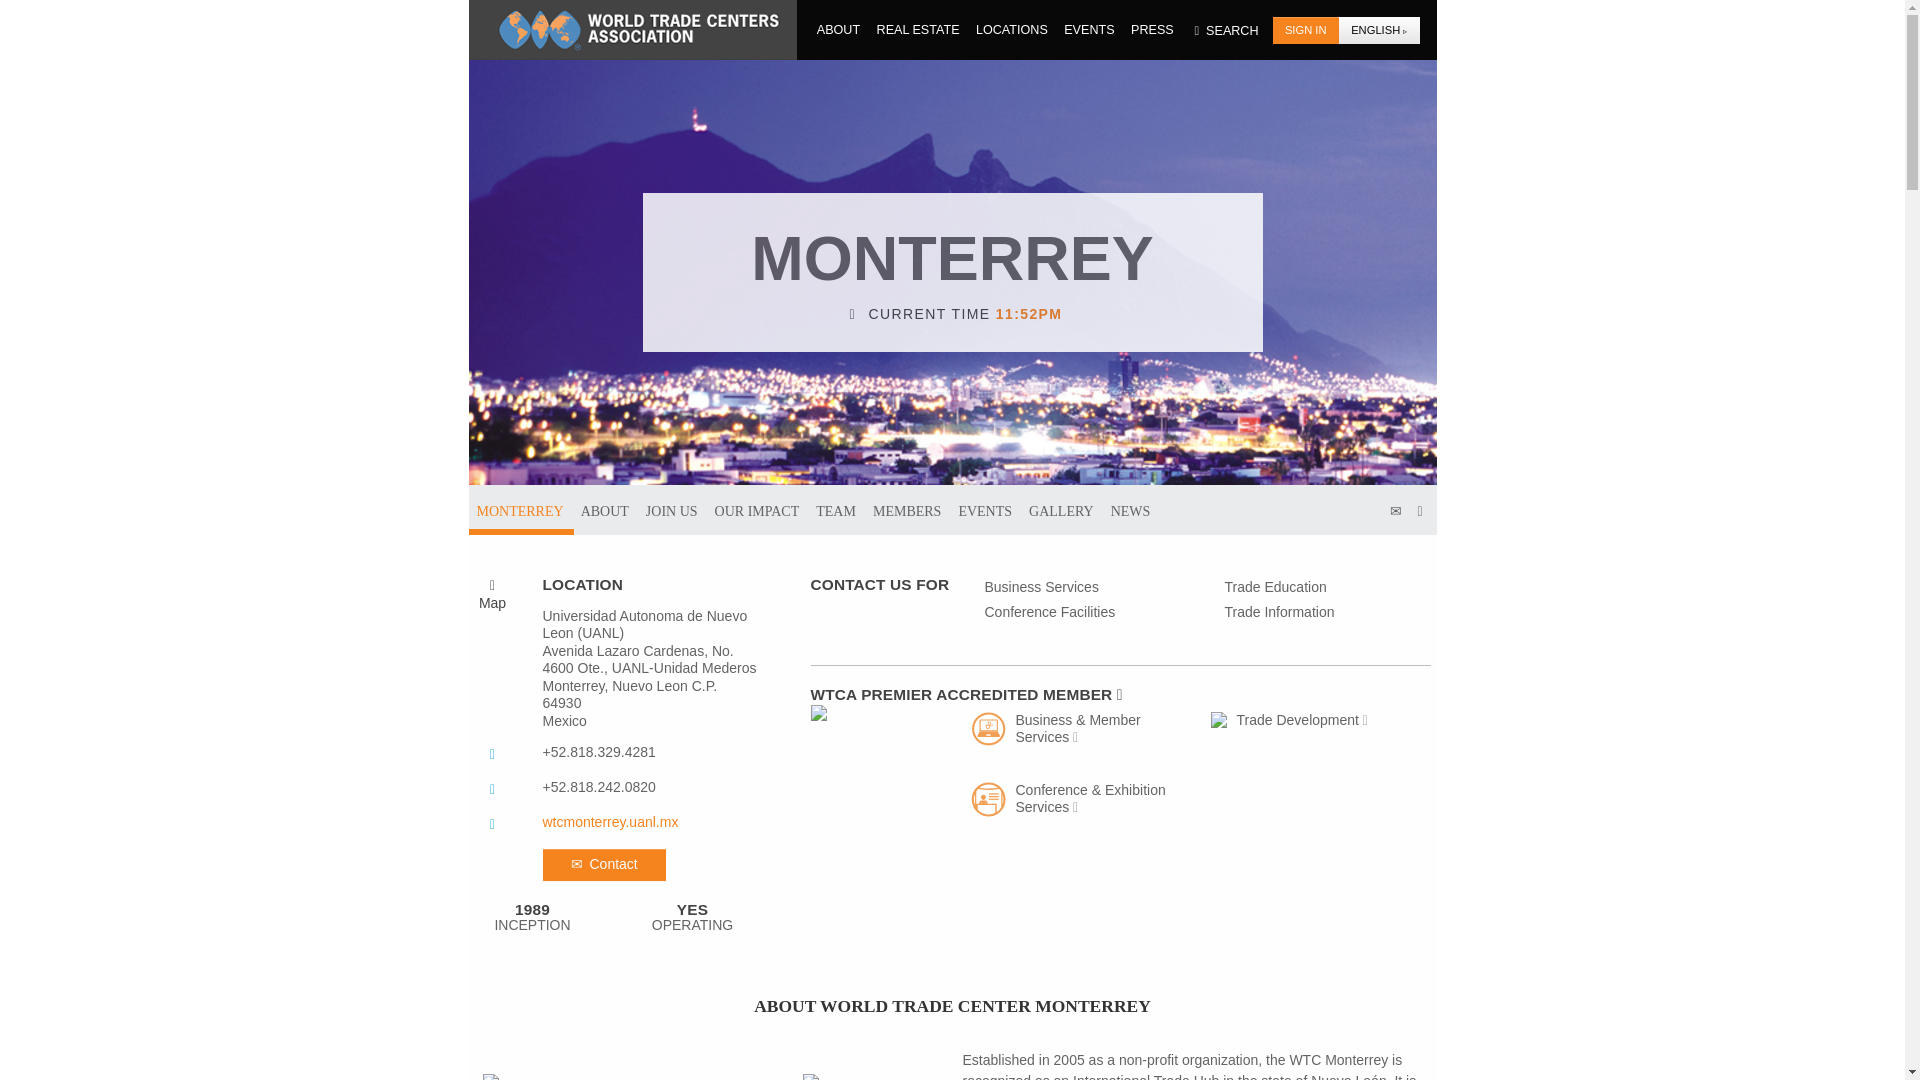  What do you see at coordinates (836, 509) in the screenshot?
I see `TEAM` at bounding box center [836, 509].